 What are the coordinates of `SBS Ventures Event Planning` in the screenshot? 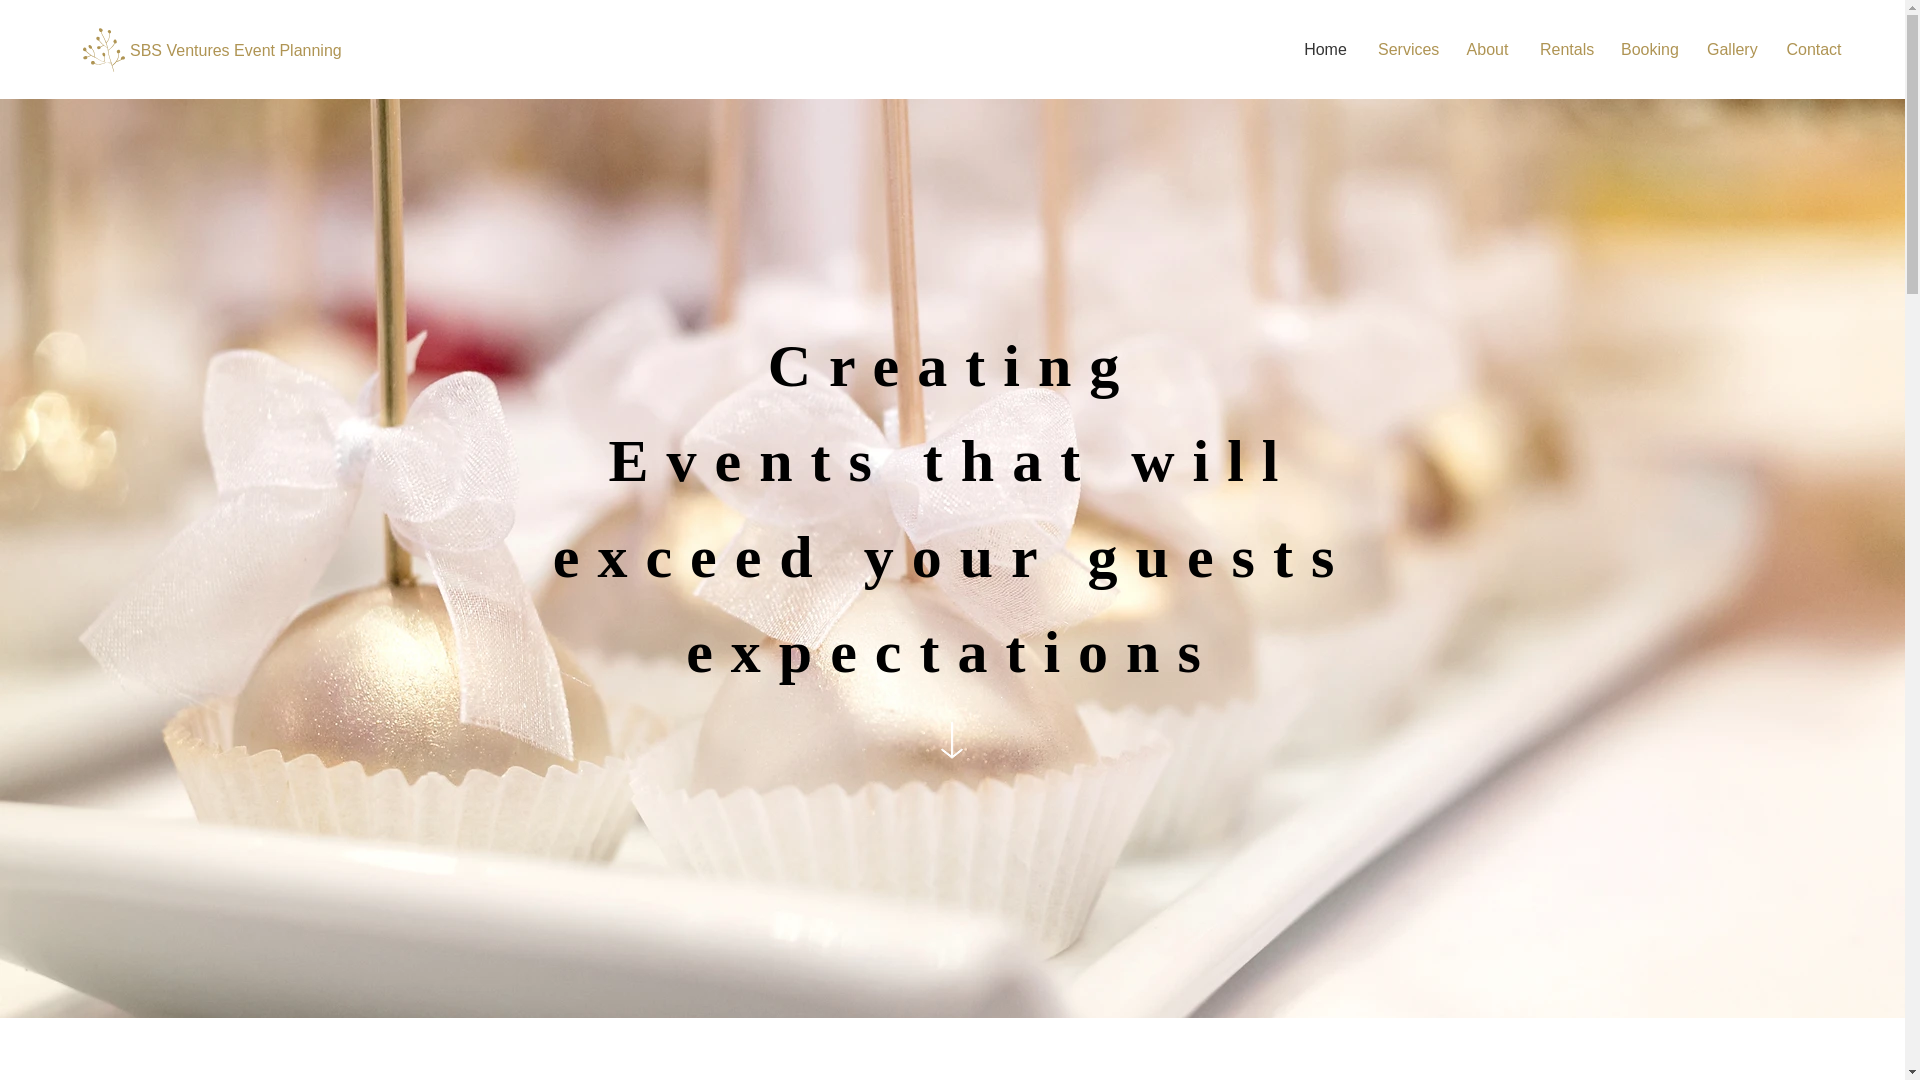 It's located at (236, 51).